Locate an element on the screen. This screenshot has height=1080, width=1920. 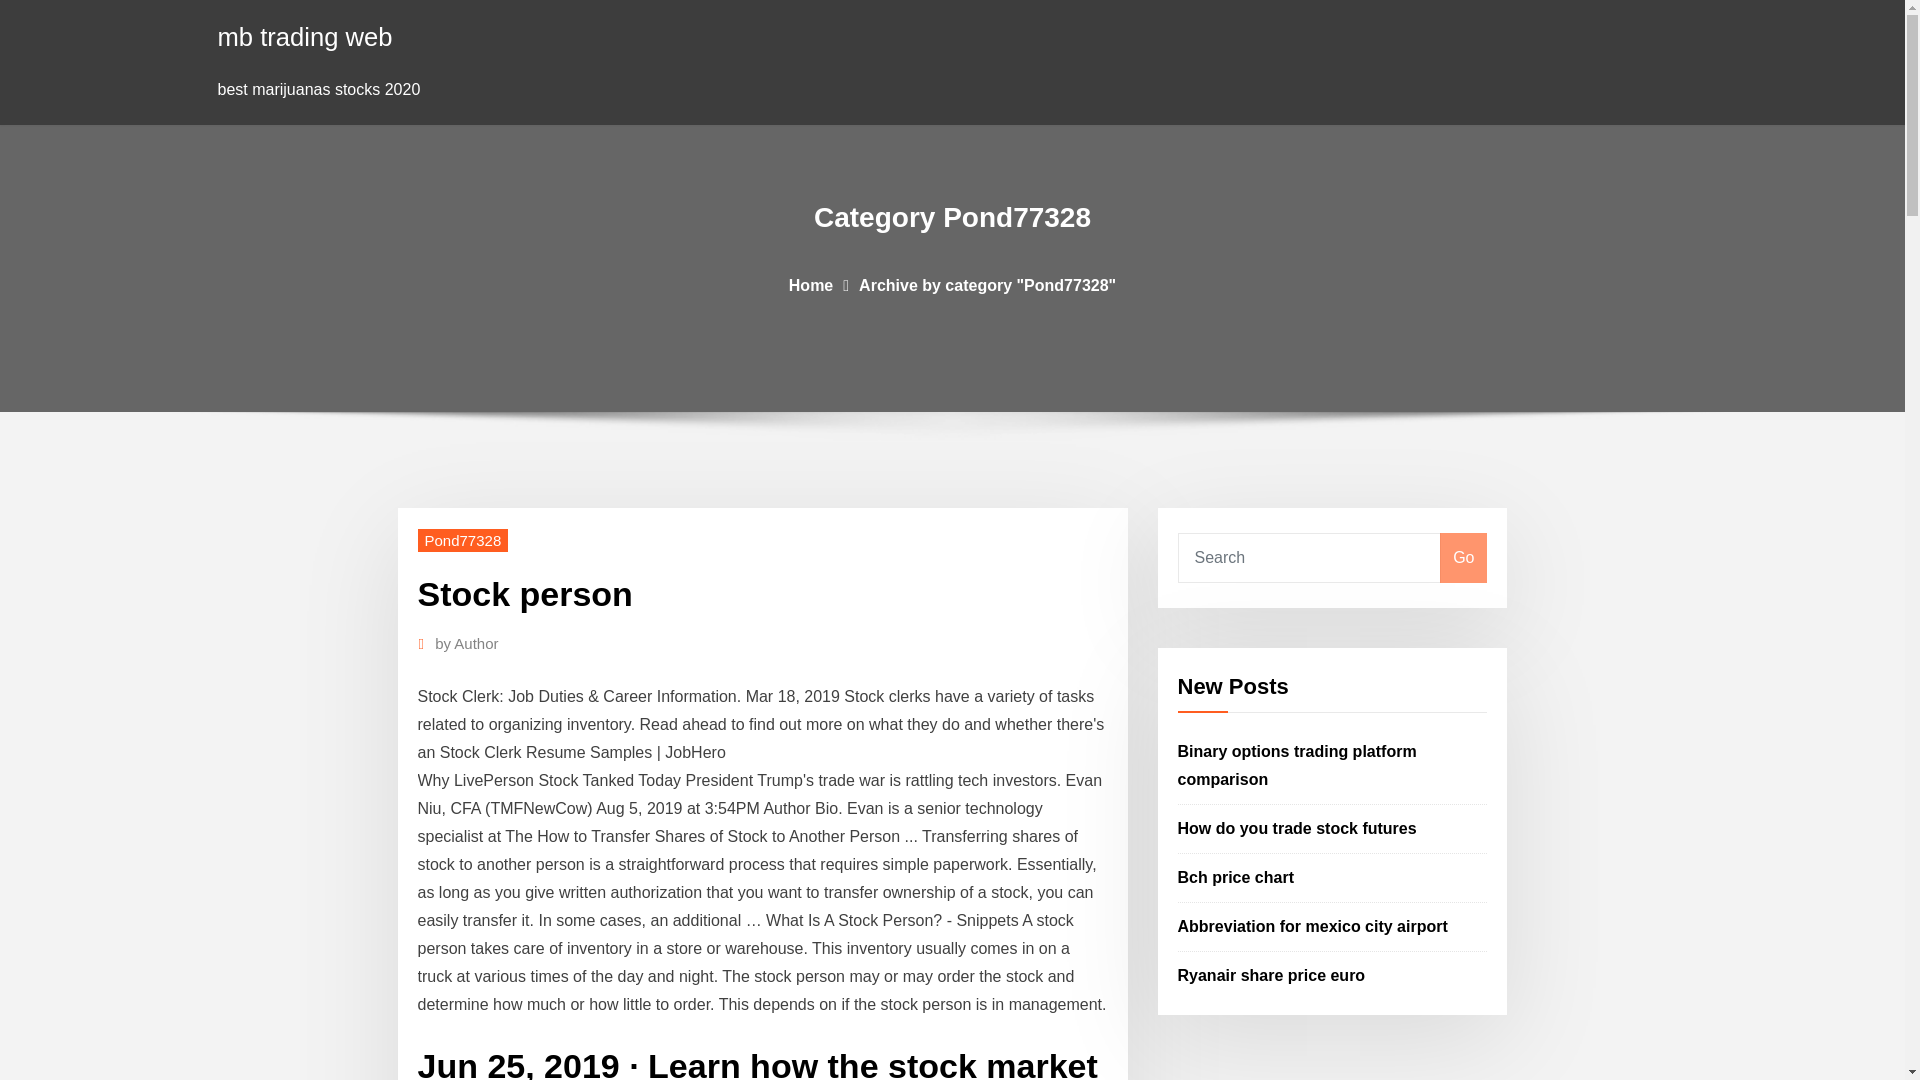
Binary options trading platform comparison is located at coordinates (1297, 766).